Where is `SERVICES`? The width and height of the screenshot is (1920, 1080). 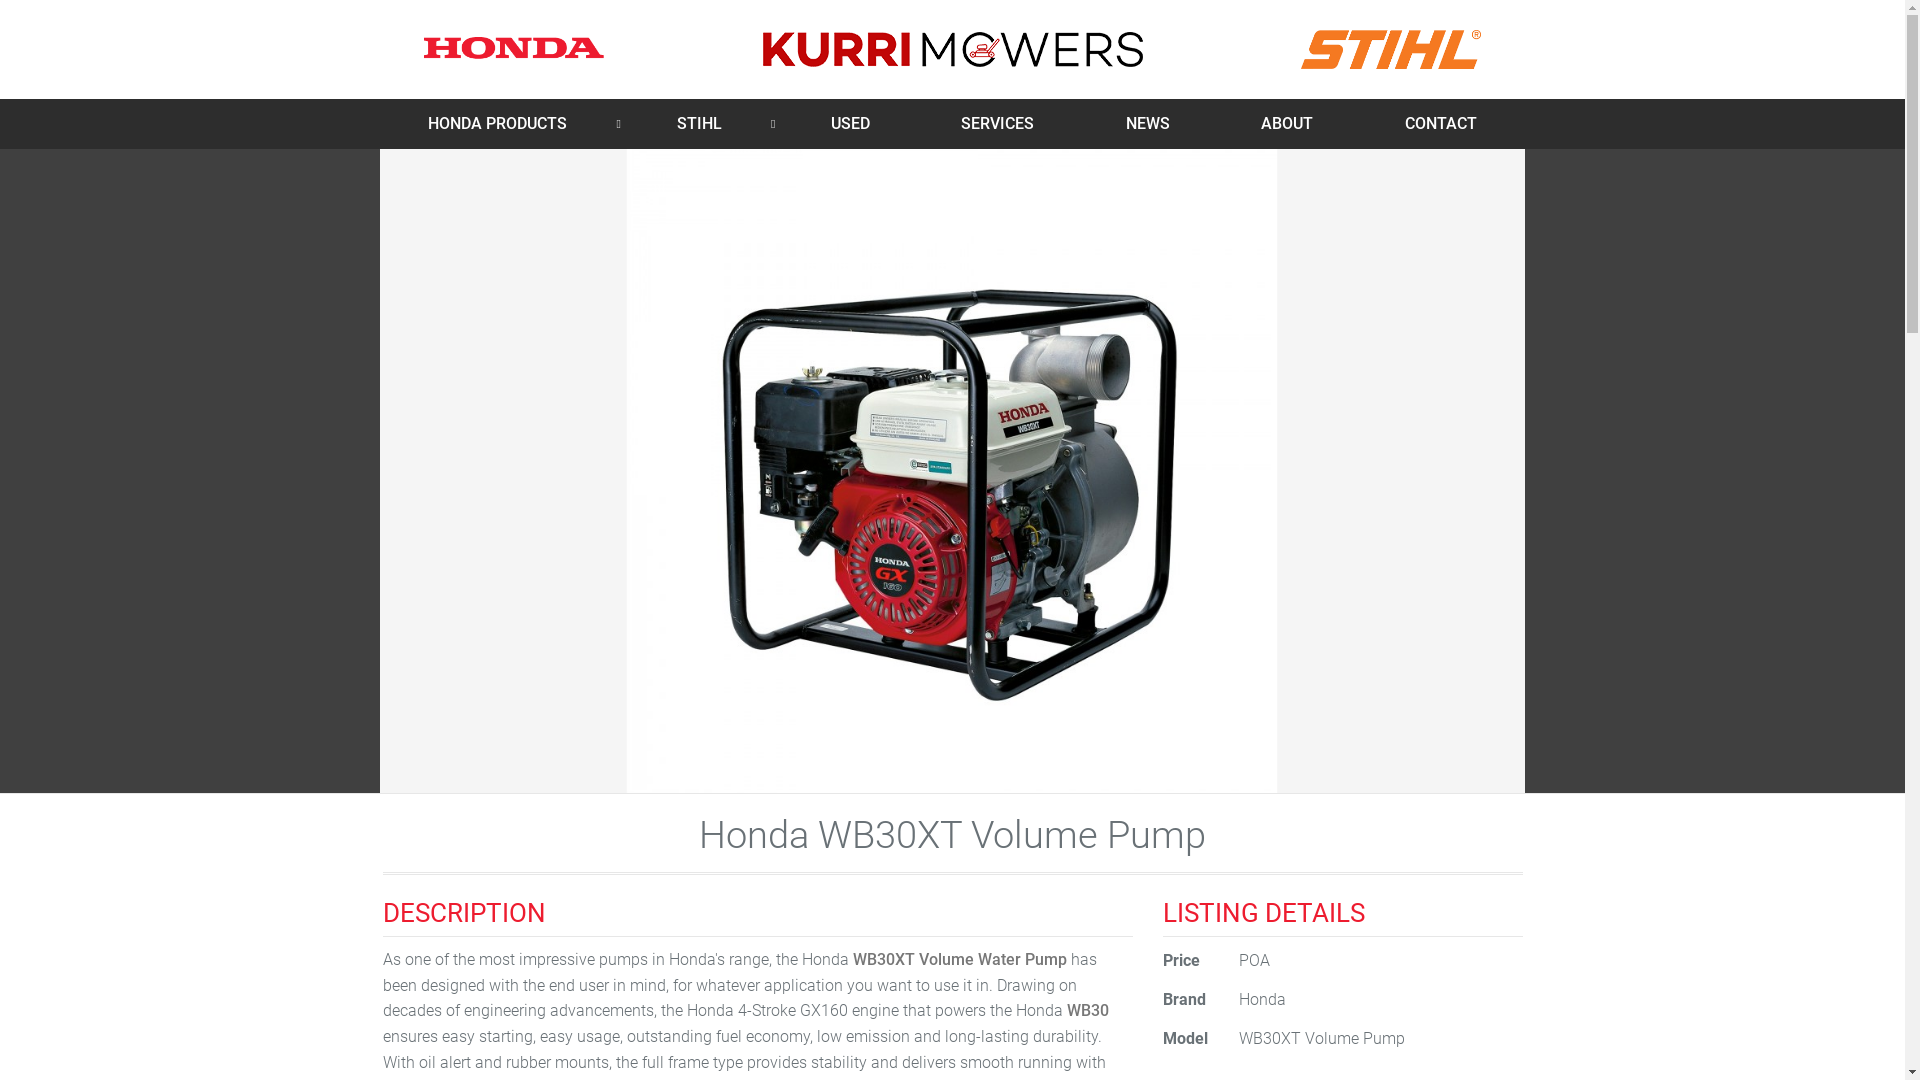 SERVICES is located at coordinates (998, 124).